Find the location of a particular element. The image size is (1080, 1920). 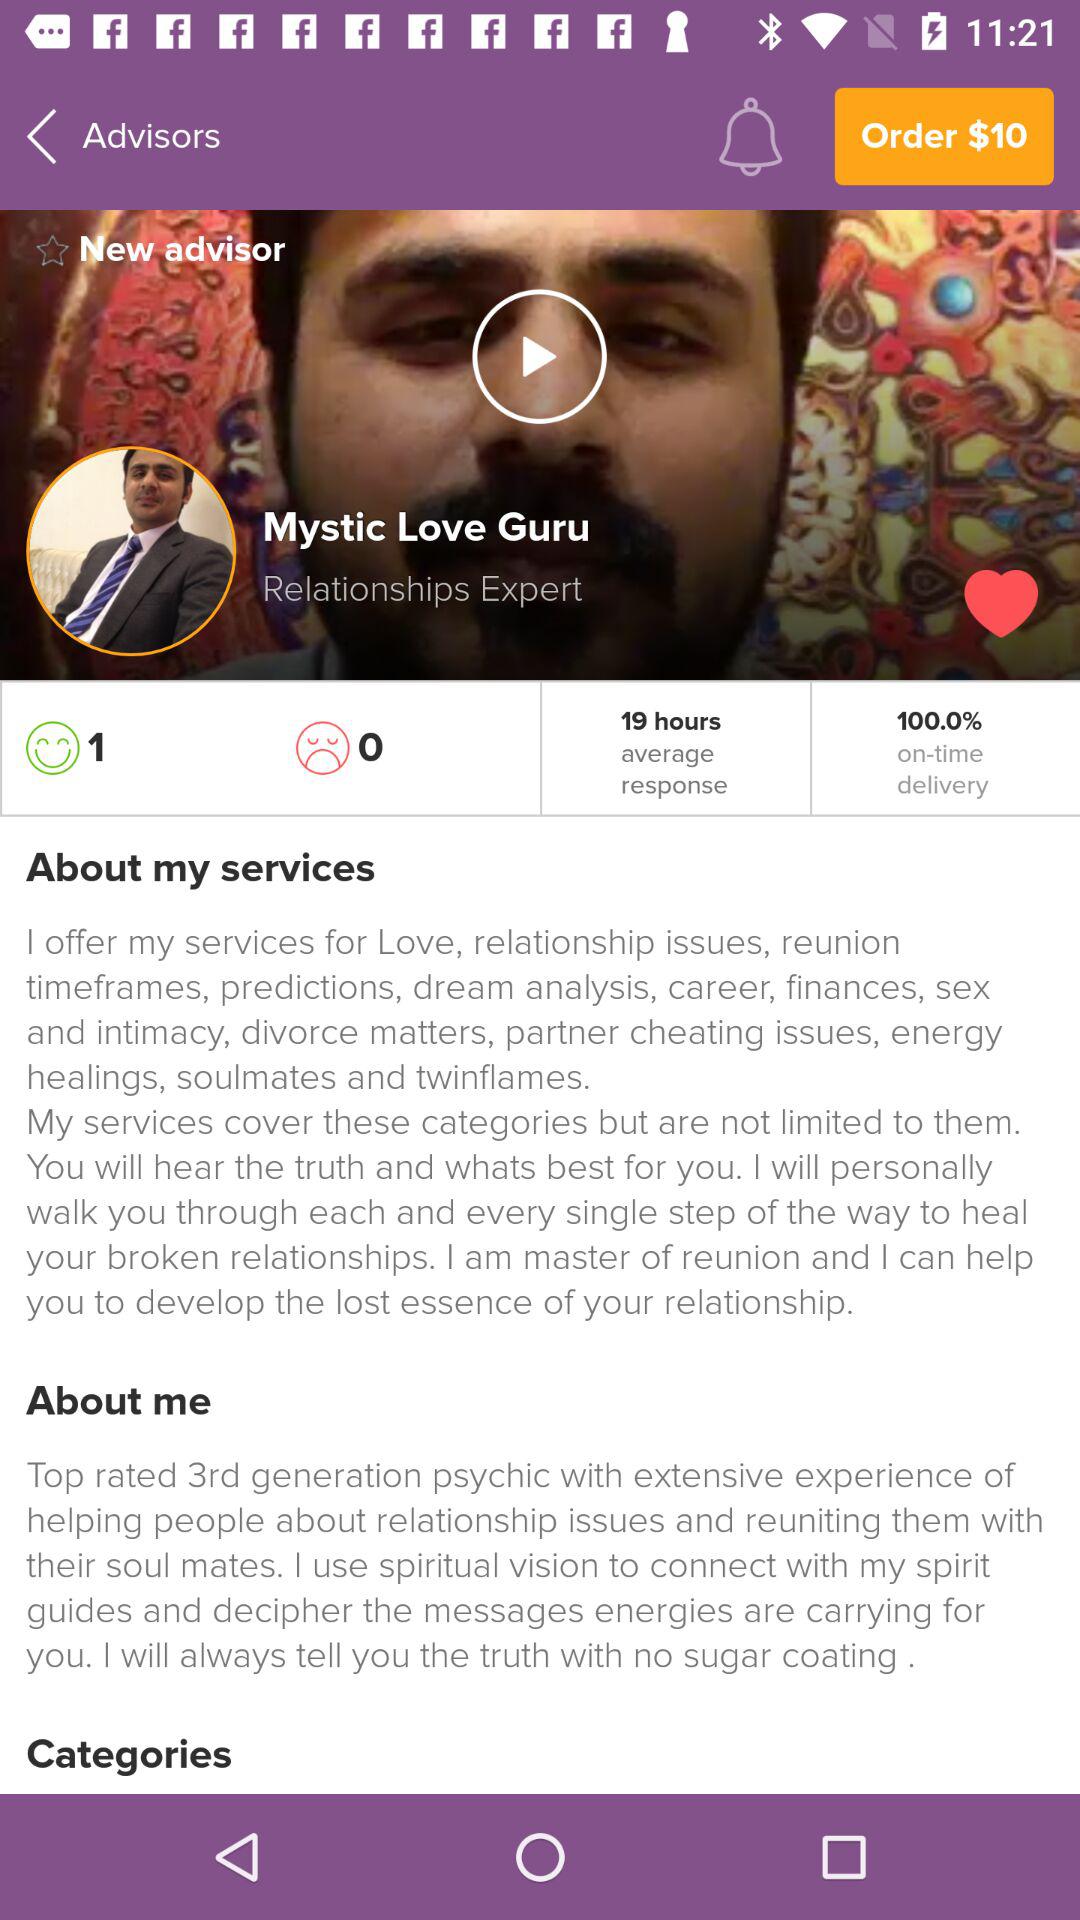

press the item next to order $10 is located at coordinates (750, 136).